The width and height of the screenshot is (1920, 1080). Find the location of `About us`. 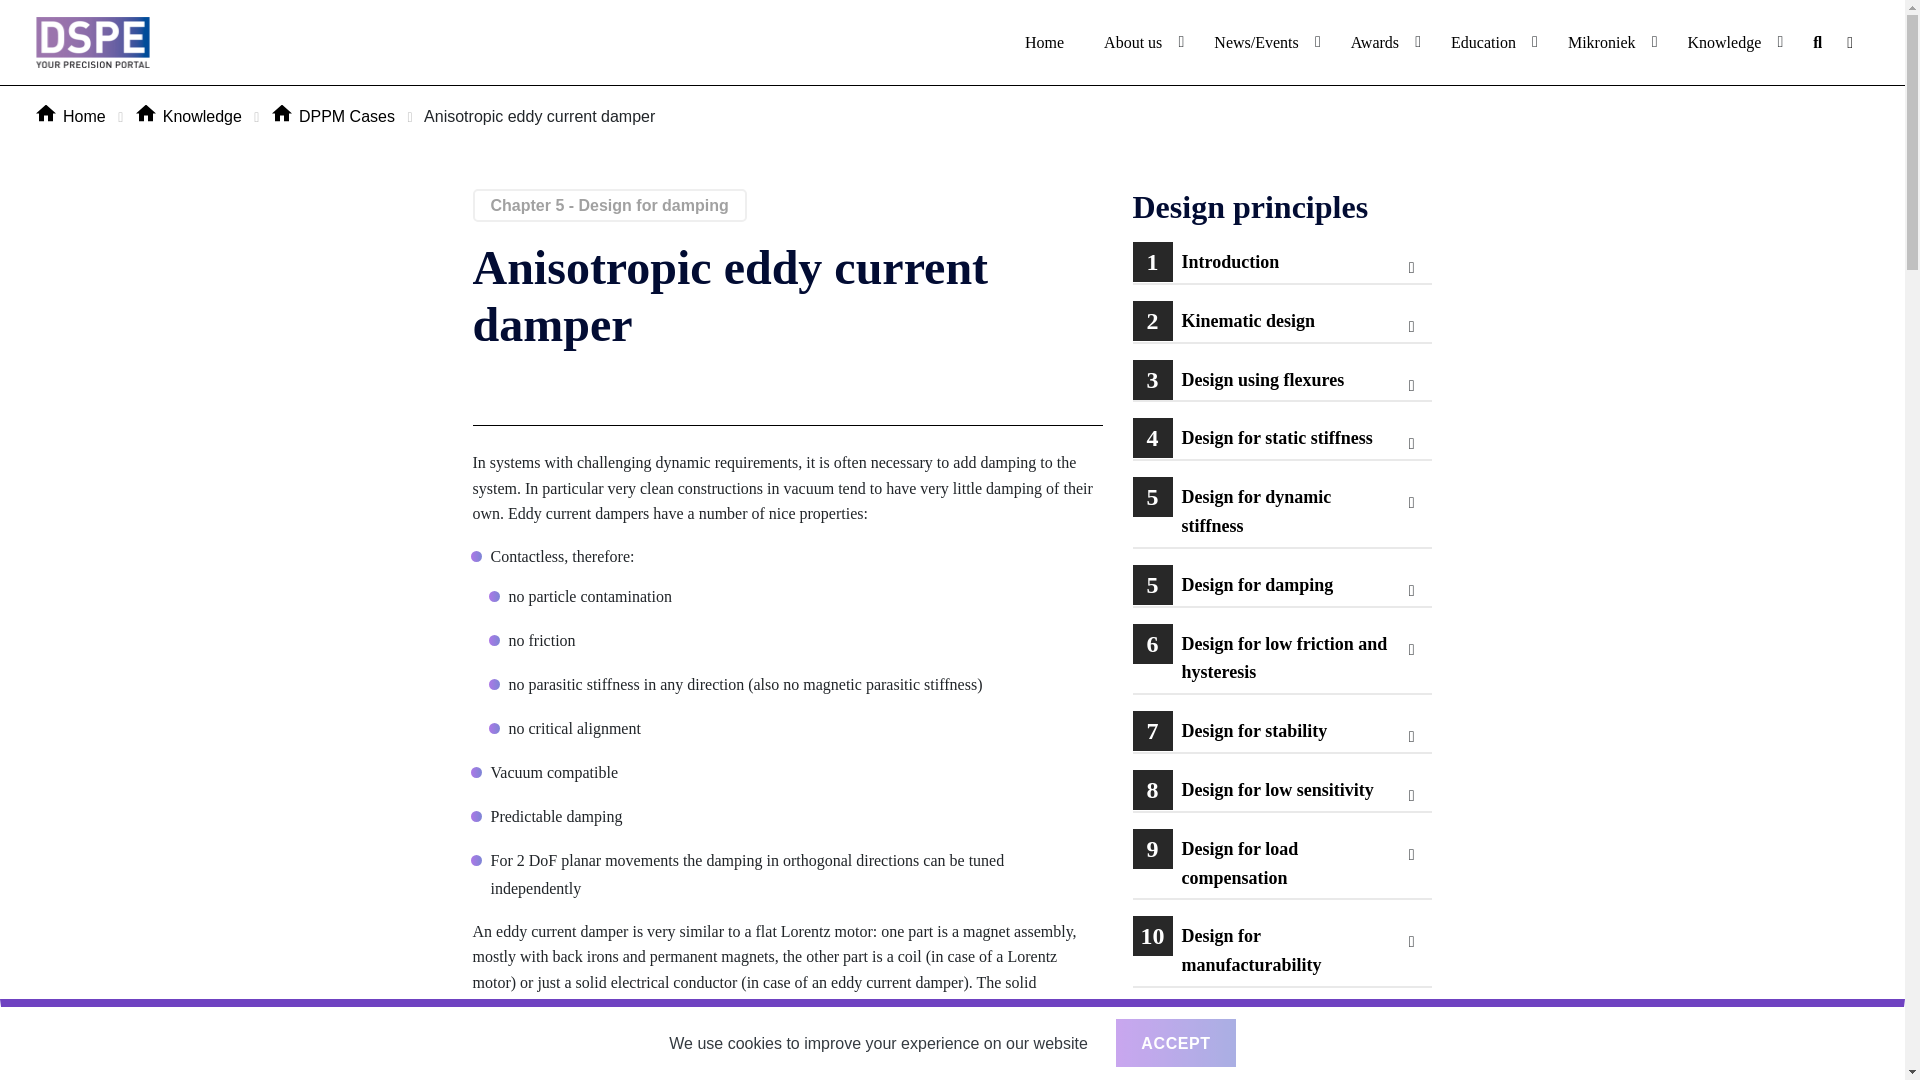

About us is located at coordinates (1133, 42).